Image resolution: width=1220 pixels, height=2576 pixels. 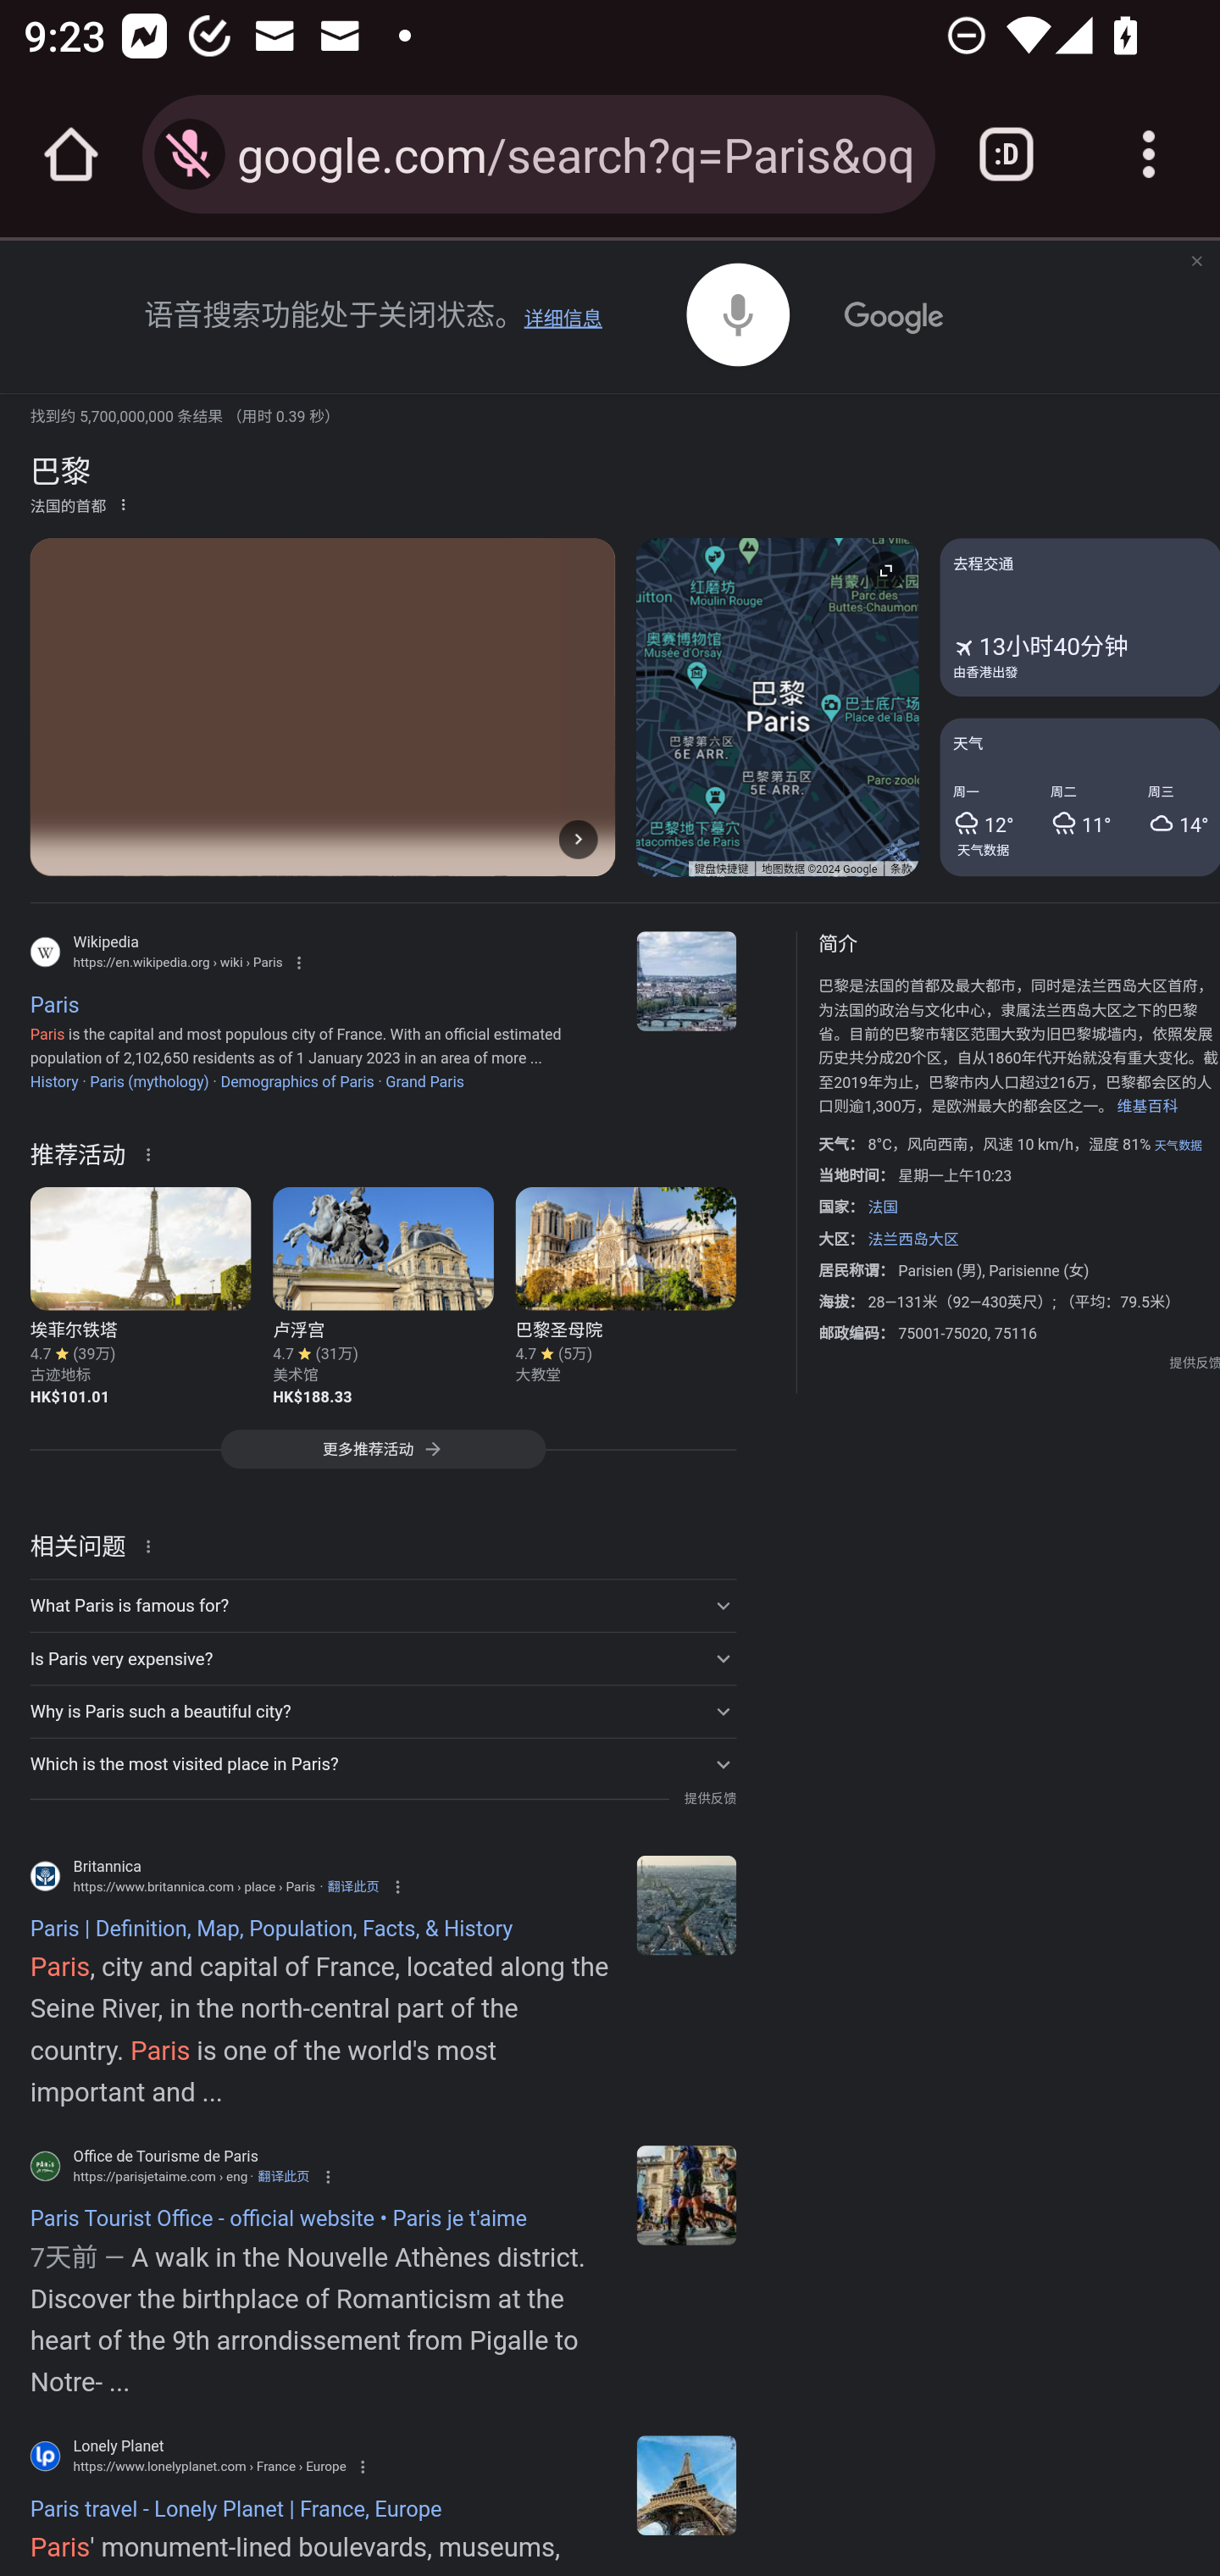 I want to click on Grand Paris, so click(x=425, y=1081).